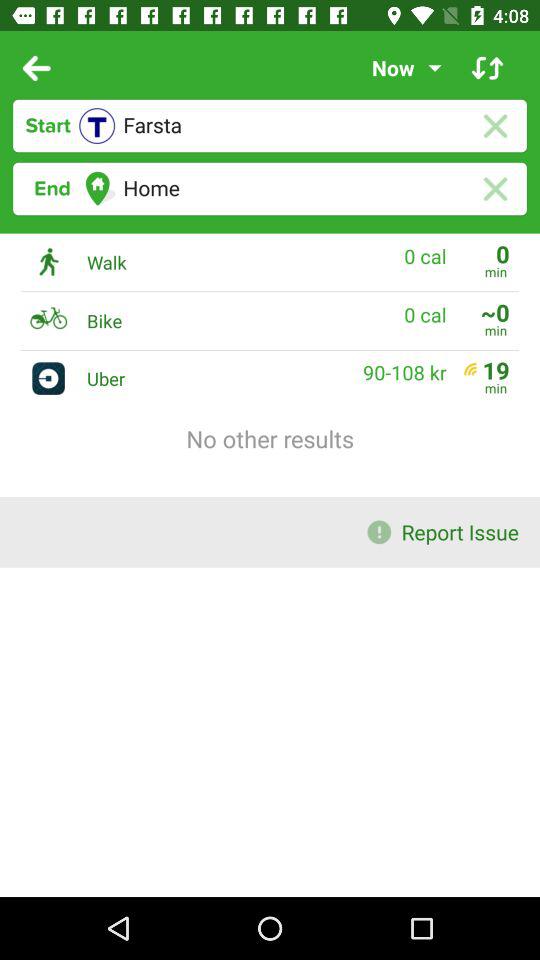 Image resolution: width=540 pixels, height=960 pixels. I want to click on cancel end location, so click(494, 188).